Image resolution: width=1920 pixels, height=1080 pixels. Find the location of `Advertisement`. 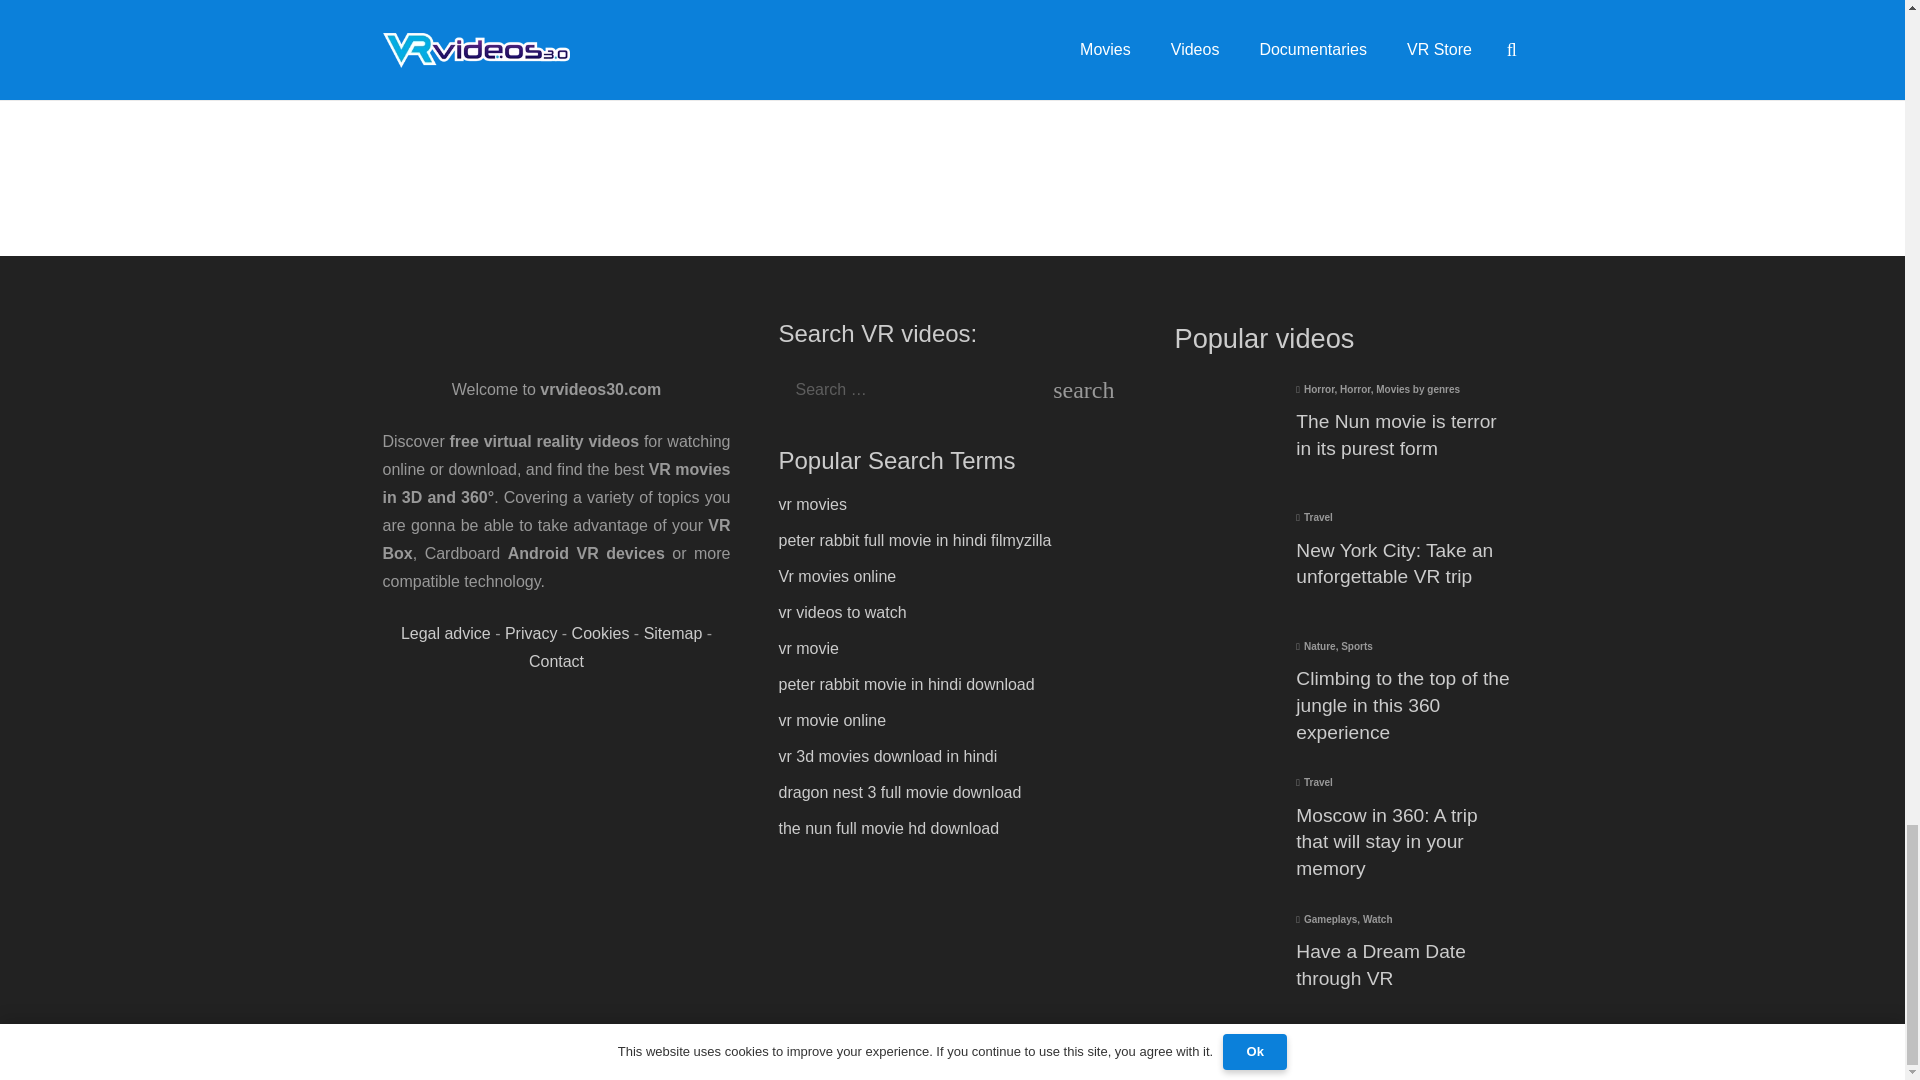

Advertisement is located at coordinates (952, 84).